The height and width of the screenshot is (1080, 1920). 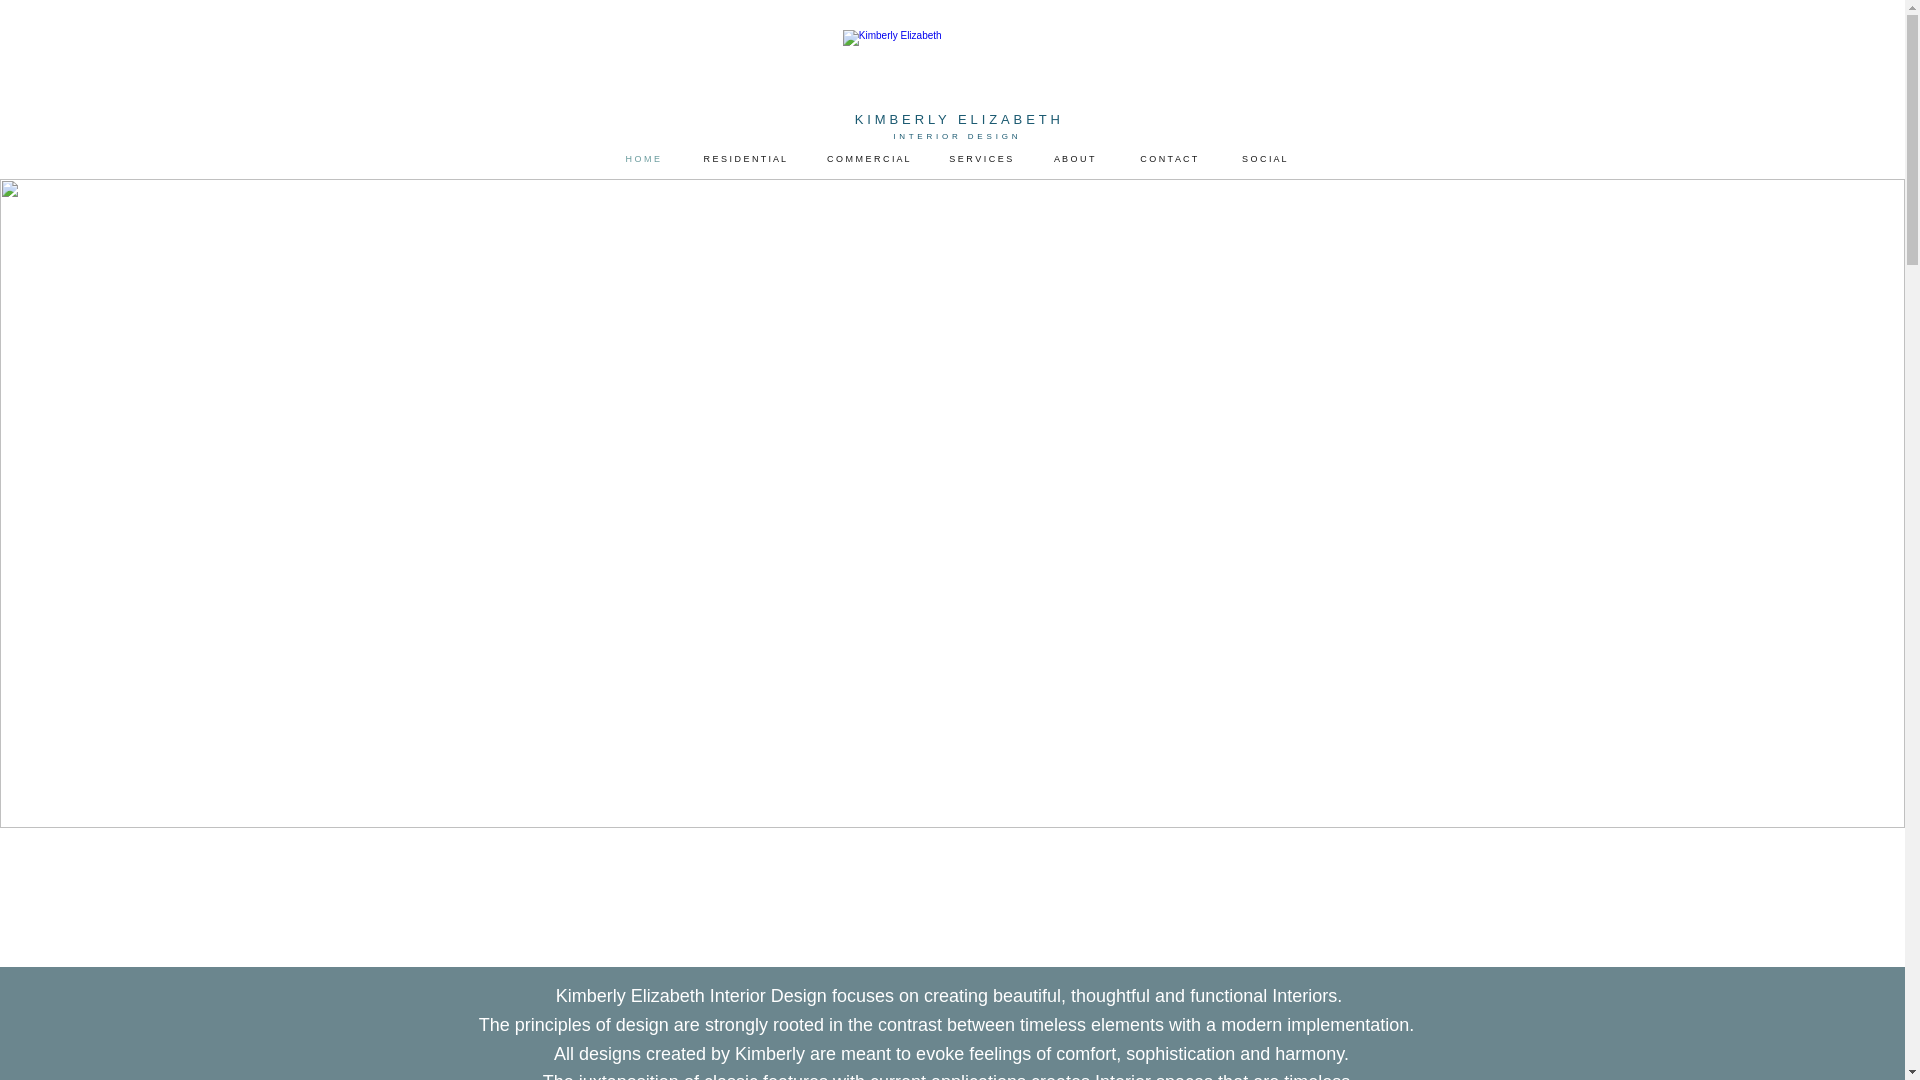 I want to click on S O C I A L, so click(x=1264, y=158).